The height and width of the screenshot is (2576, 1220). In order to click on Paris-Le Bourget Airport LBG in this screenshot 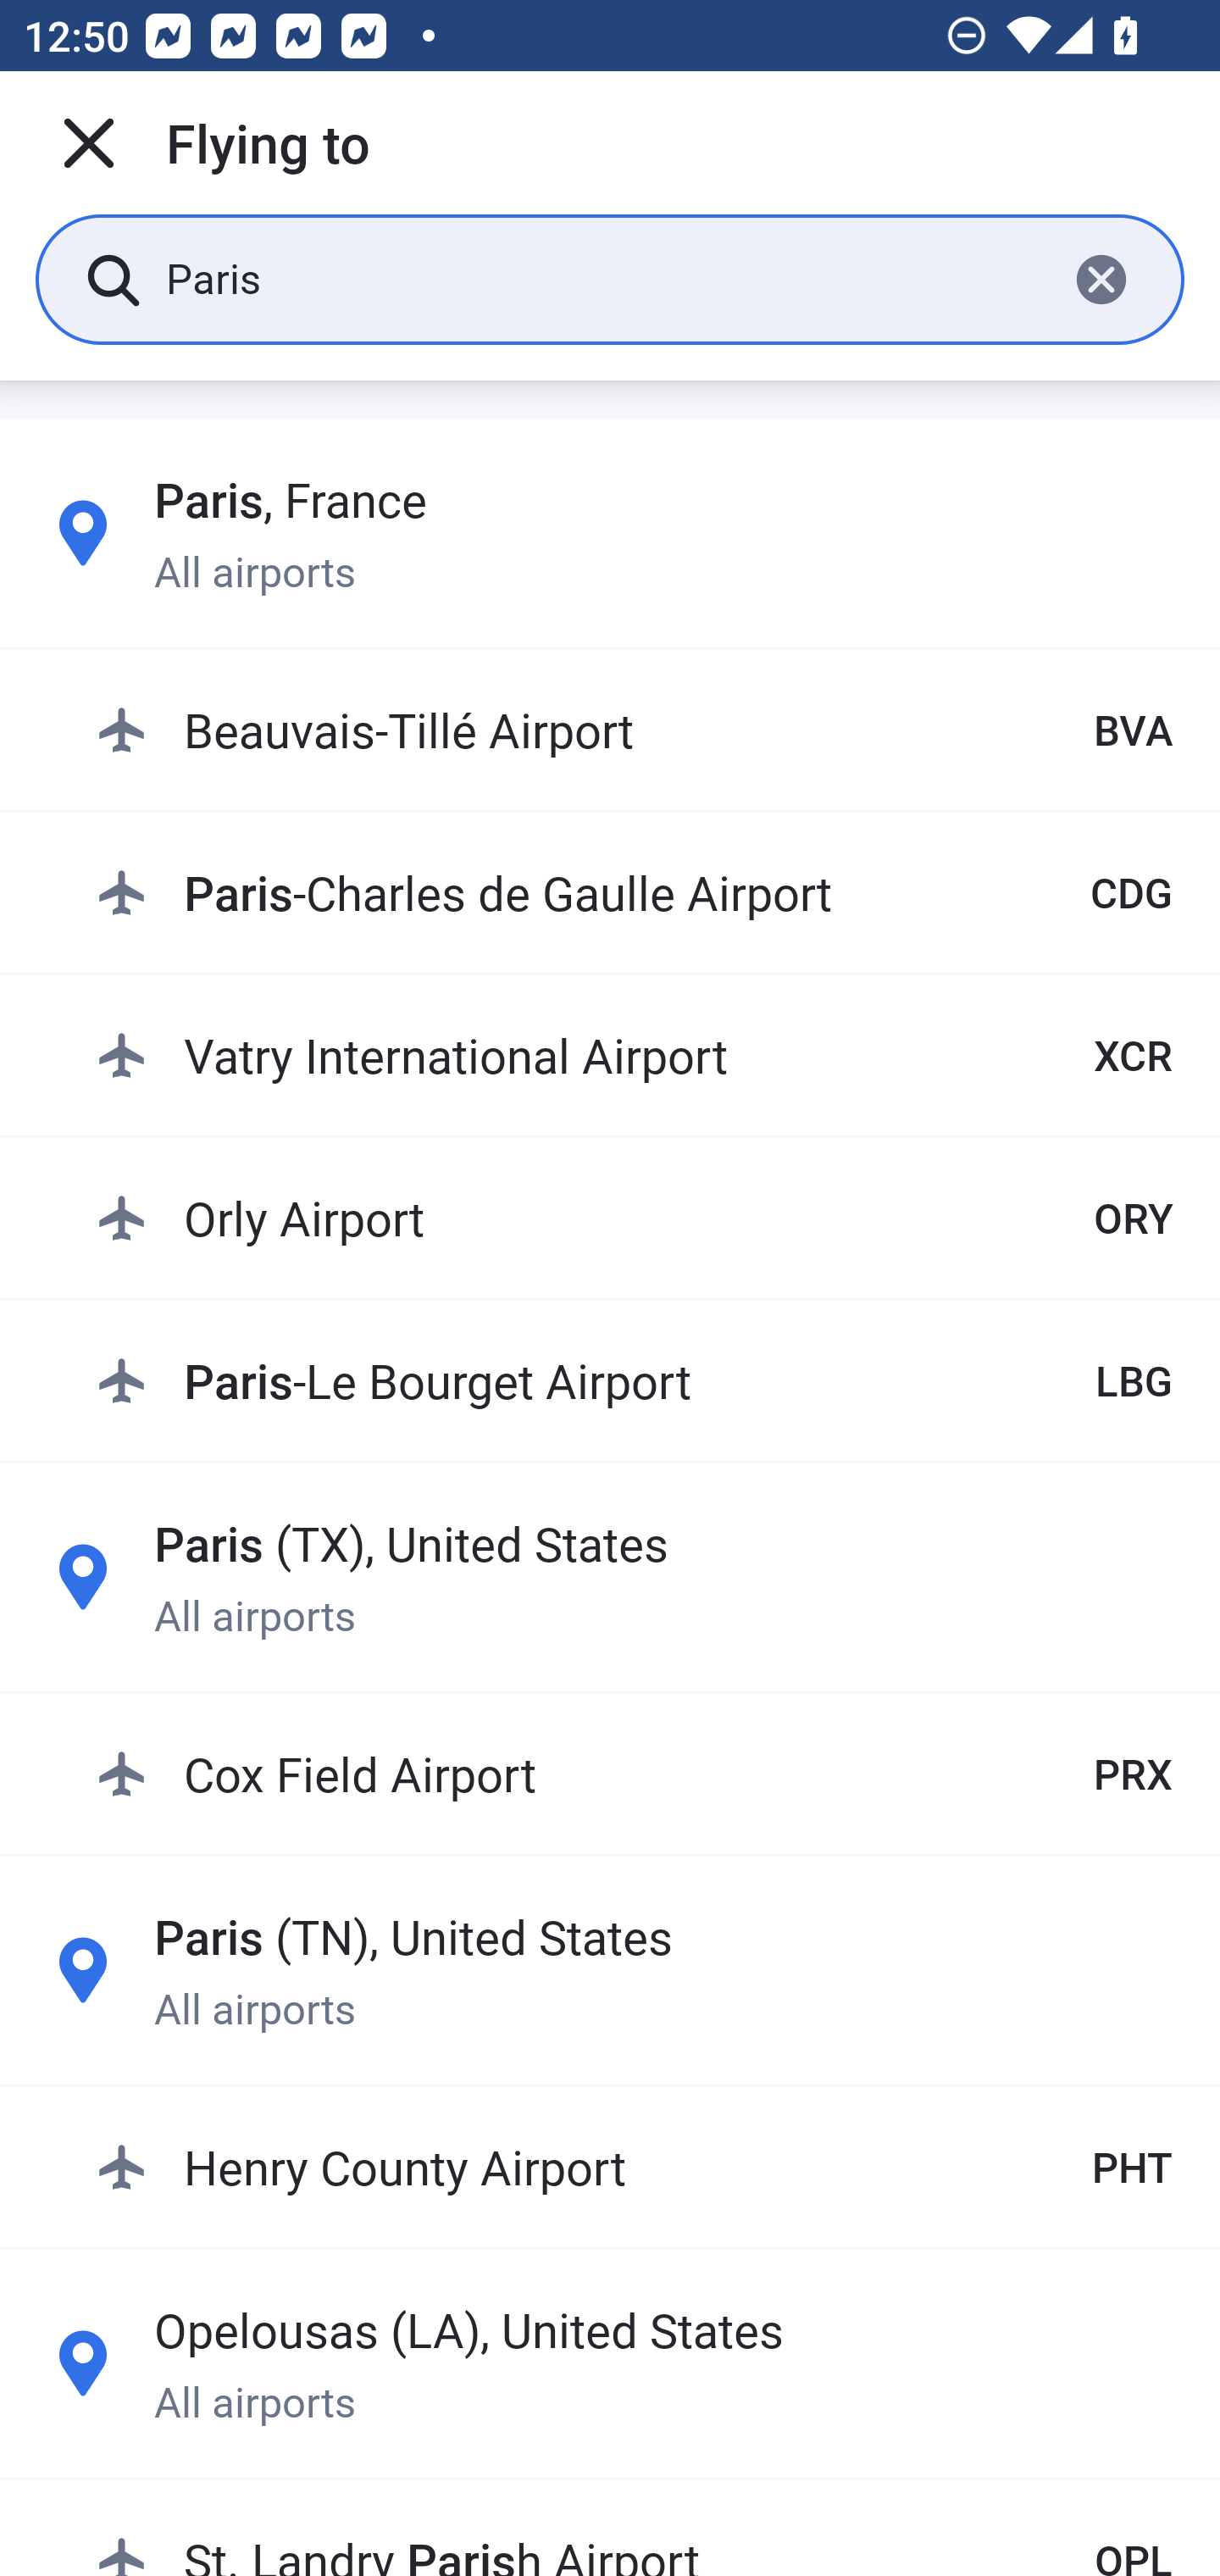, I will do `click(634, 1380)`.